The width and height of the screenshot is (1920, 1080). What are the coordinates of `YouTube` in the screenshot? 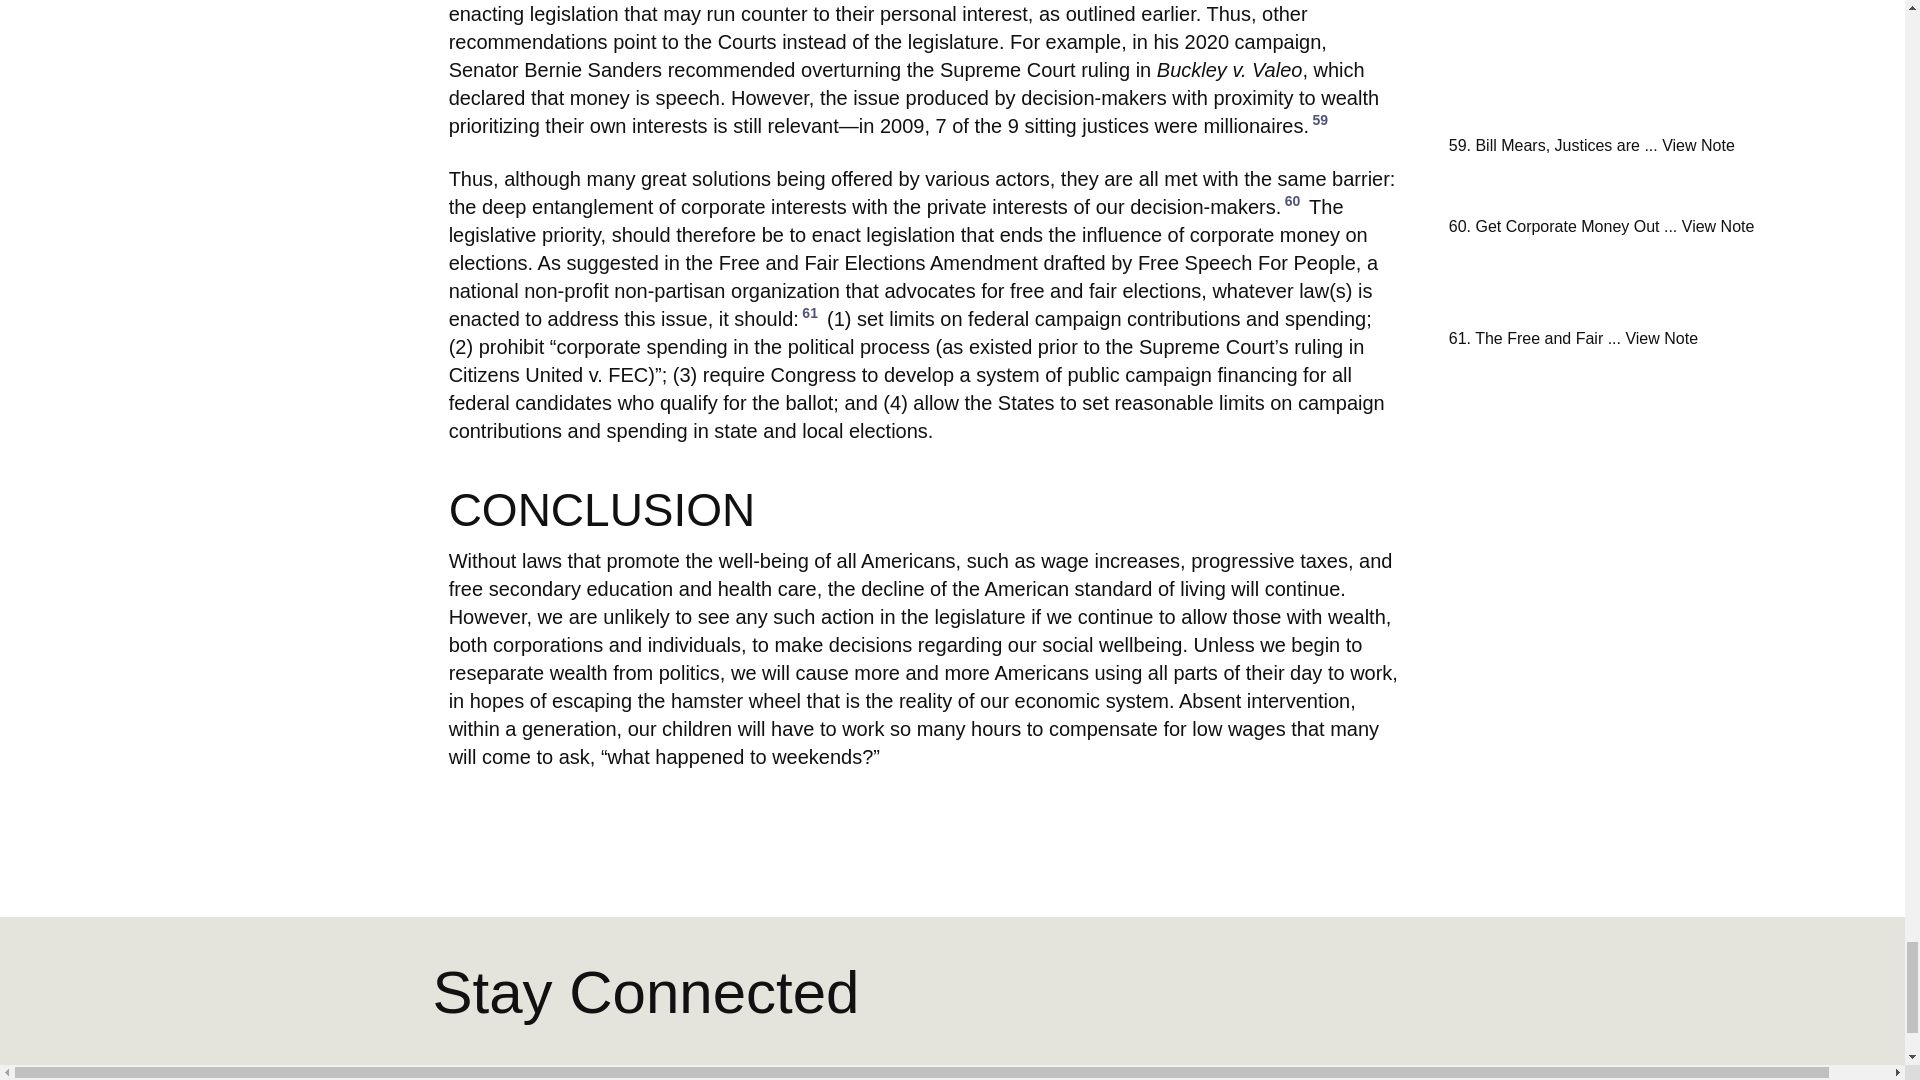 It's located at (1462, 1072).